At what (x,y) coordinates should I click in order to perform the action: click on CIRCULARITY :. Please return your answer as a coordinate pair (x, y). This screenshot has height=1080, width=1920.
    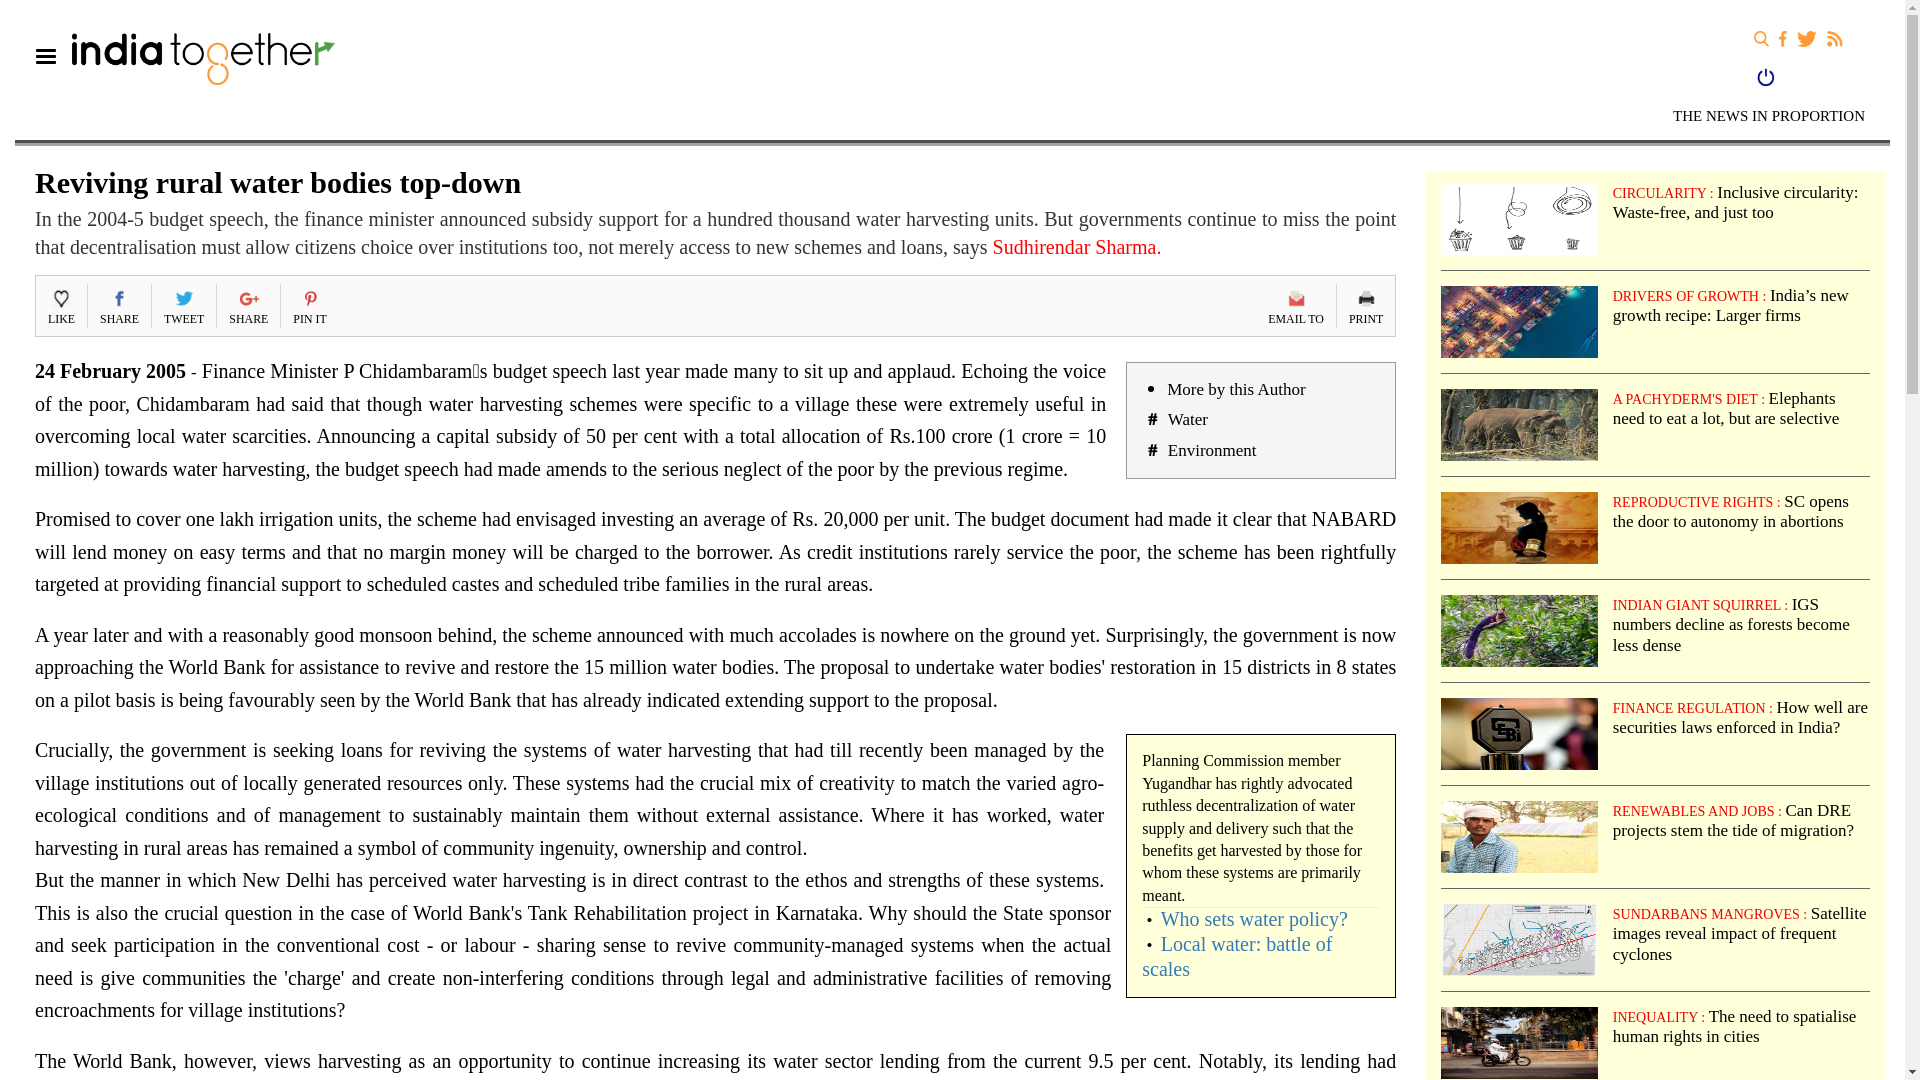
    Looking at the image, I should click on (1664, 192).